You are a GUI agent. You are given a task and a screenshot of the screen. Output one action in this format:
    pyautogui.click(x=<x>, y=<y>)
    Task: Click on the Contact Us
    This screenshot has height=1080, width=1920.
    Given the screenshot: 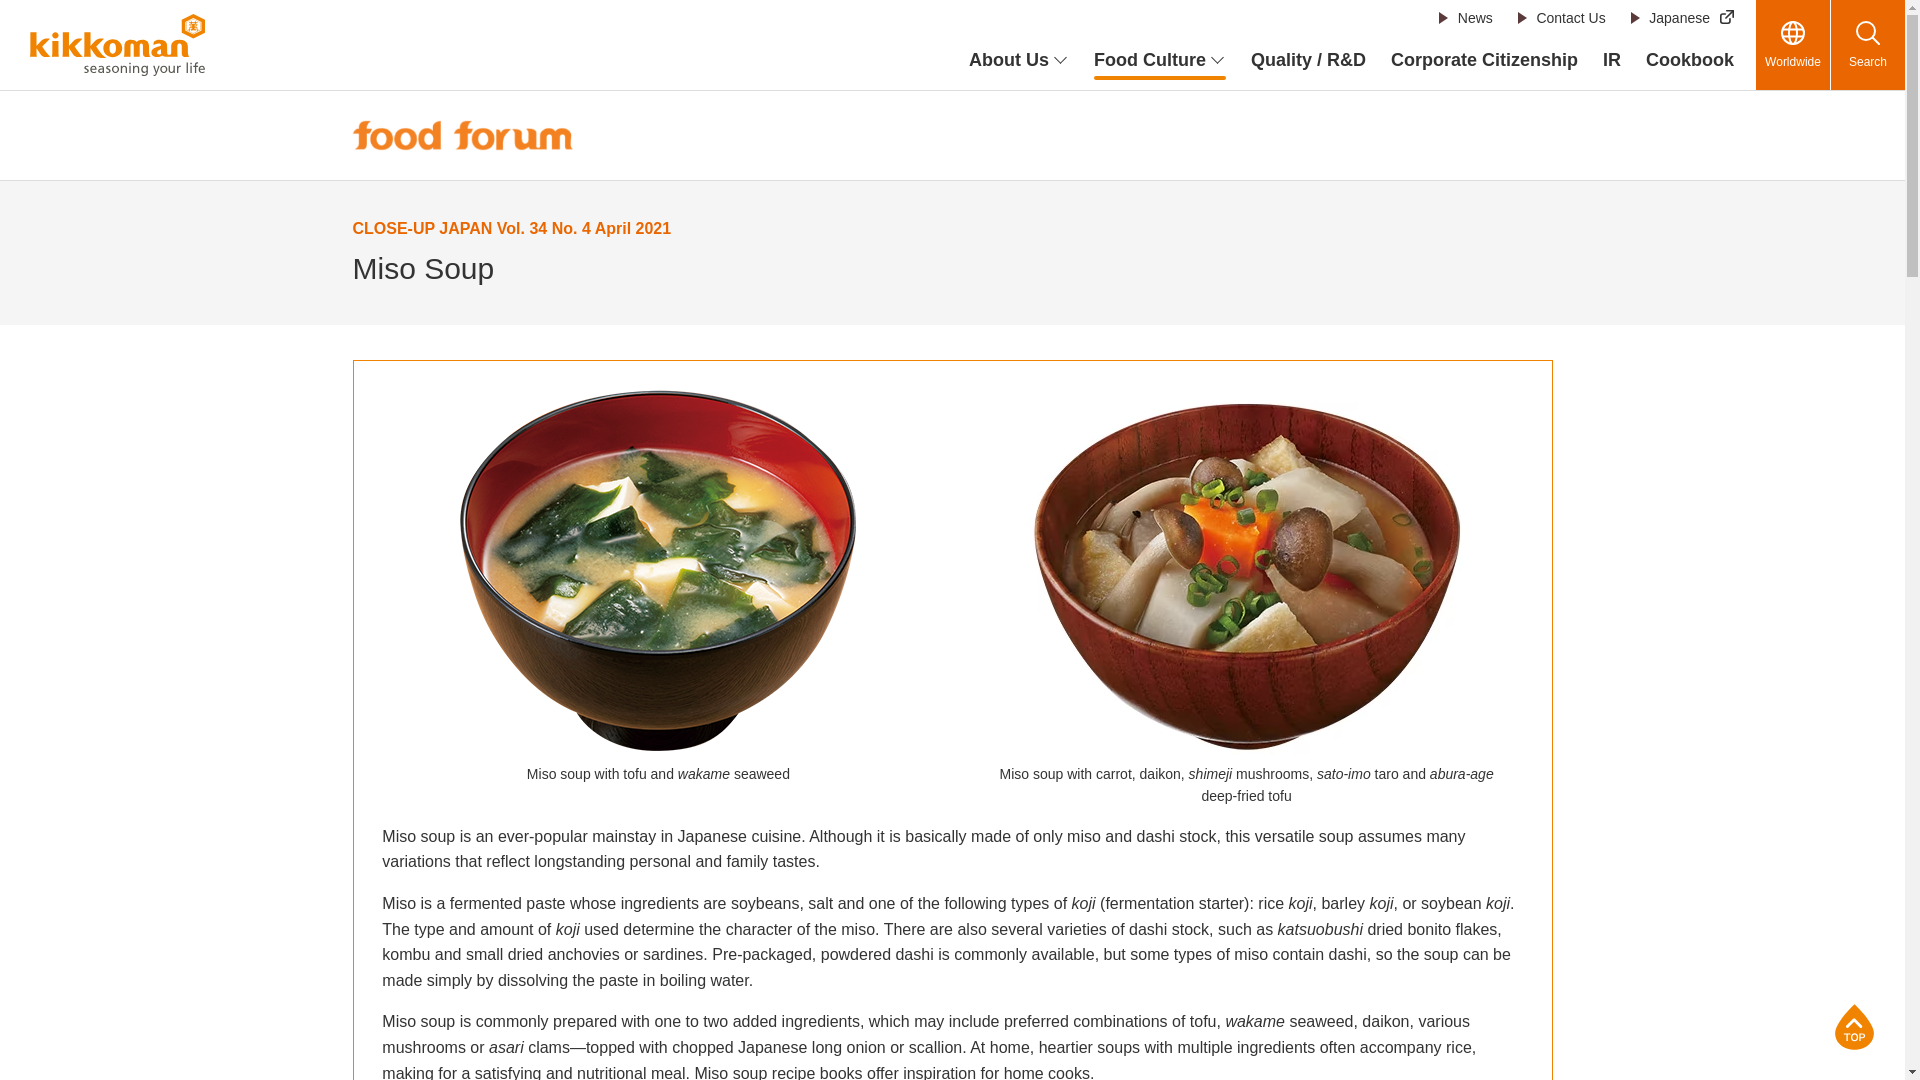 What is the action you would take?
    pyautogui.click(x=1560, y=18)
    